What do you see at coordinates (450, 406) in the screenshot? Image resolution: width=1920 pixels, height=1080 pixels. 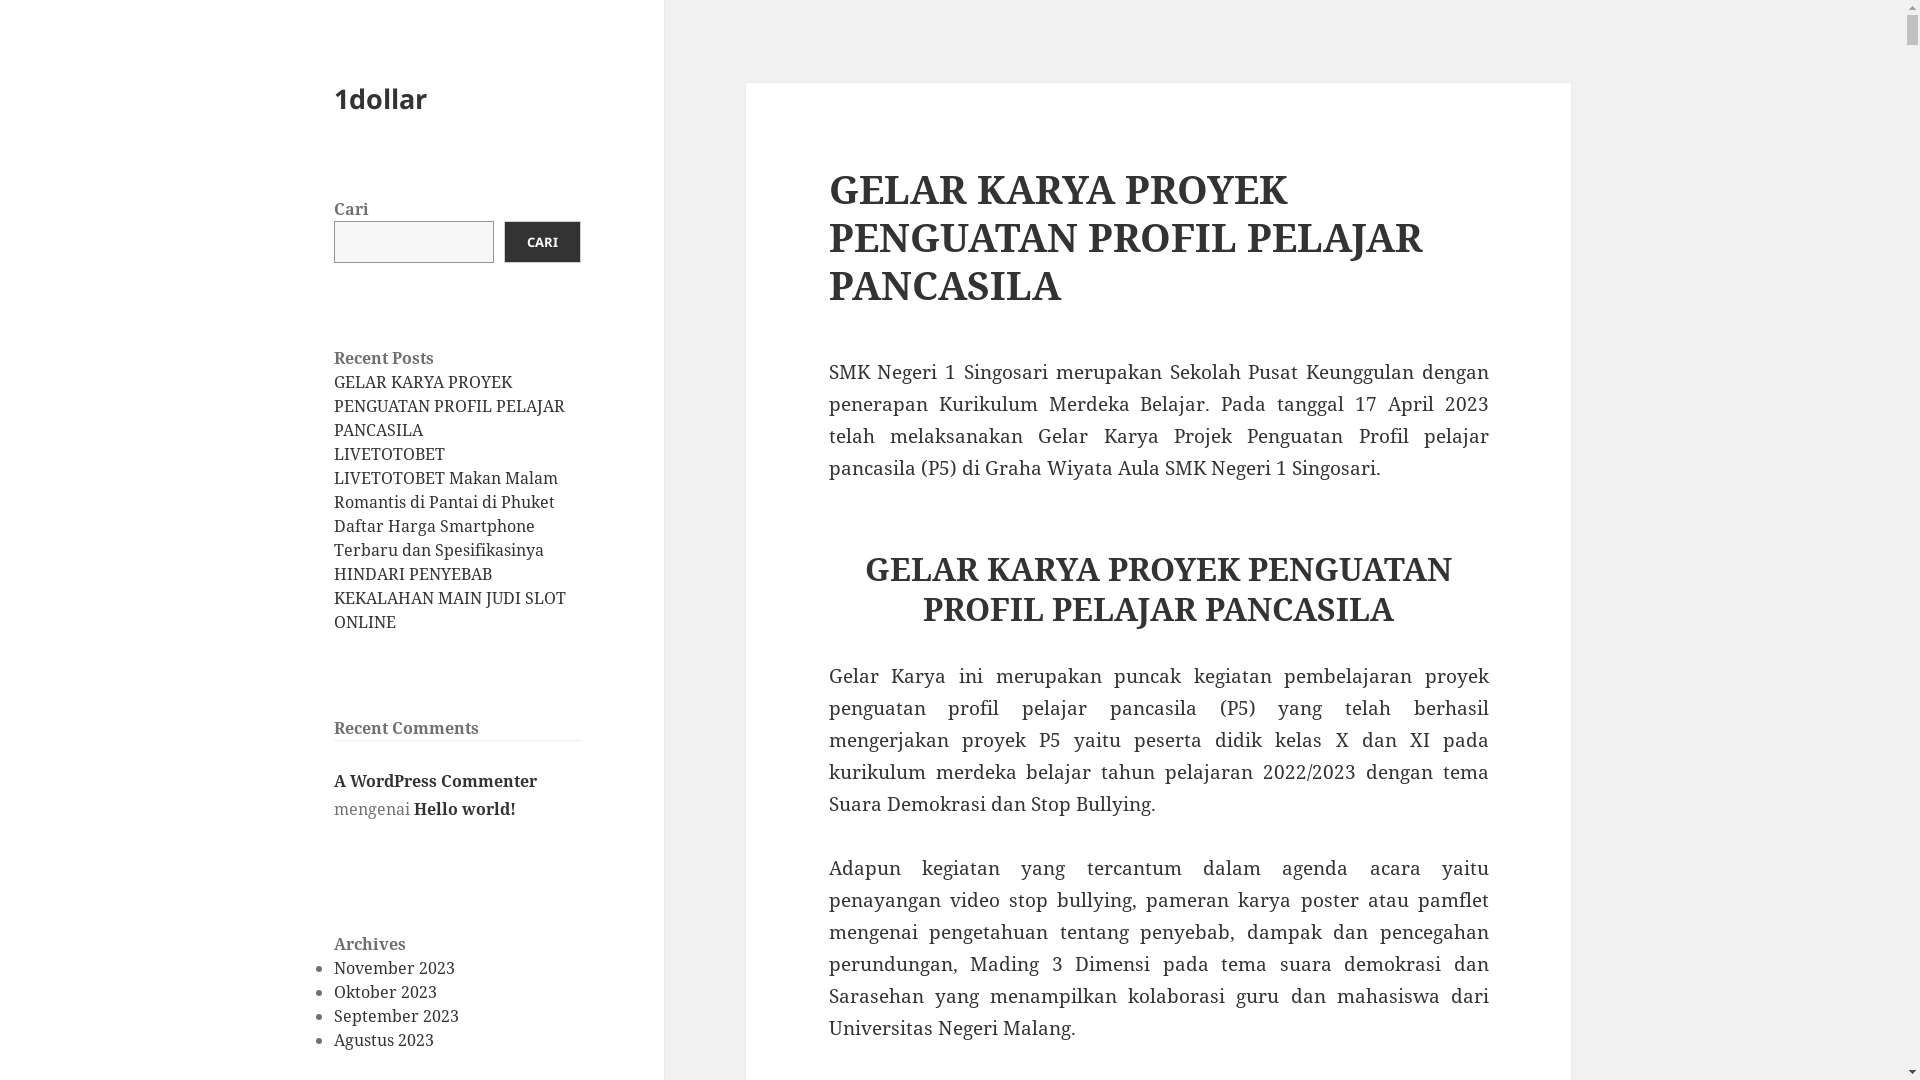 I see `GELAR KARYA PROYEK PENGUATAN PROFIL PELAJAR PANCASILA` at bounding box center [450, 406].